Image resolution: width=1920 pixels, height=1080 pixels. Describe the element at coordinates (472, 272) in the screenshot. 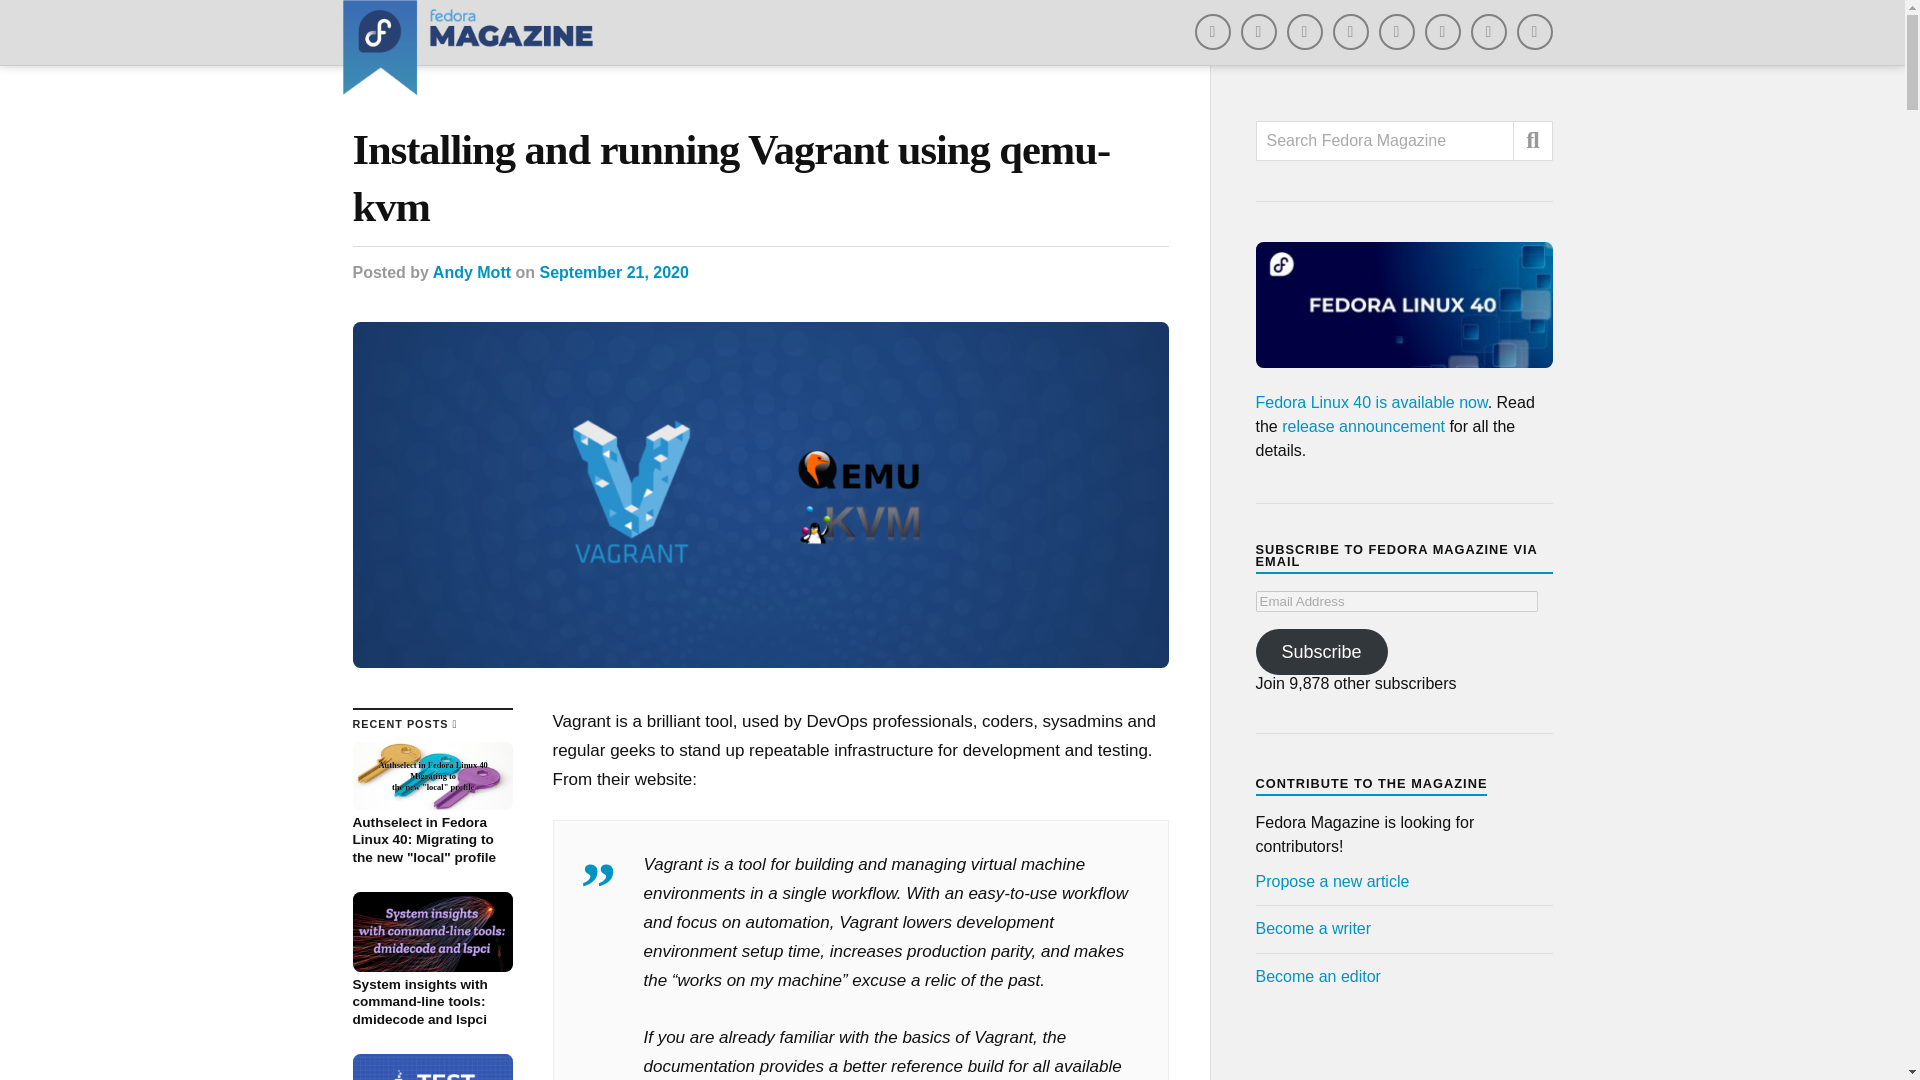

I see `Andy Mott` at that location.